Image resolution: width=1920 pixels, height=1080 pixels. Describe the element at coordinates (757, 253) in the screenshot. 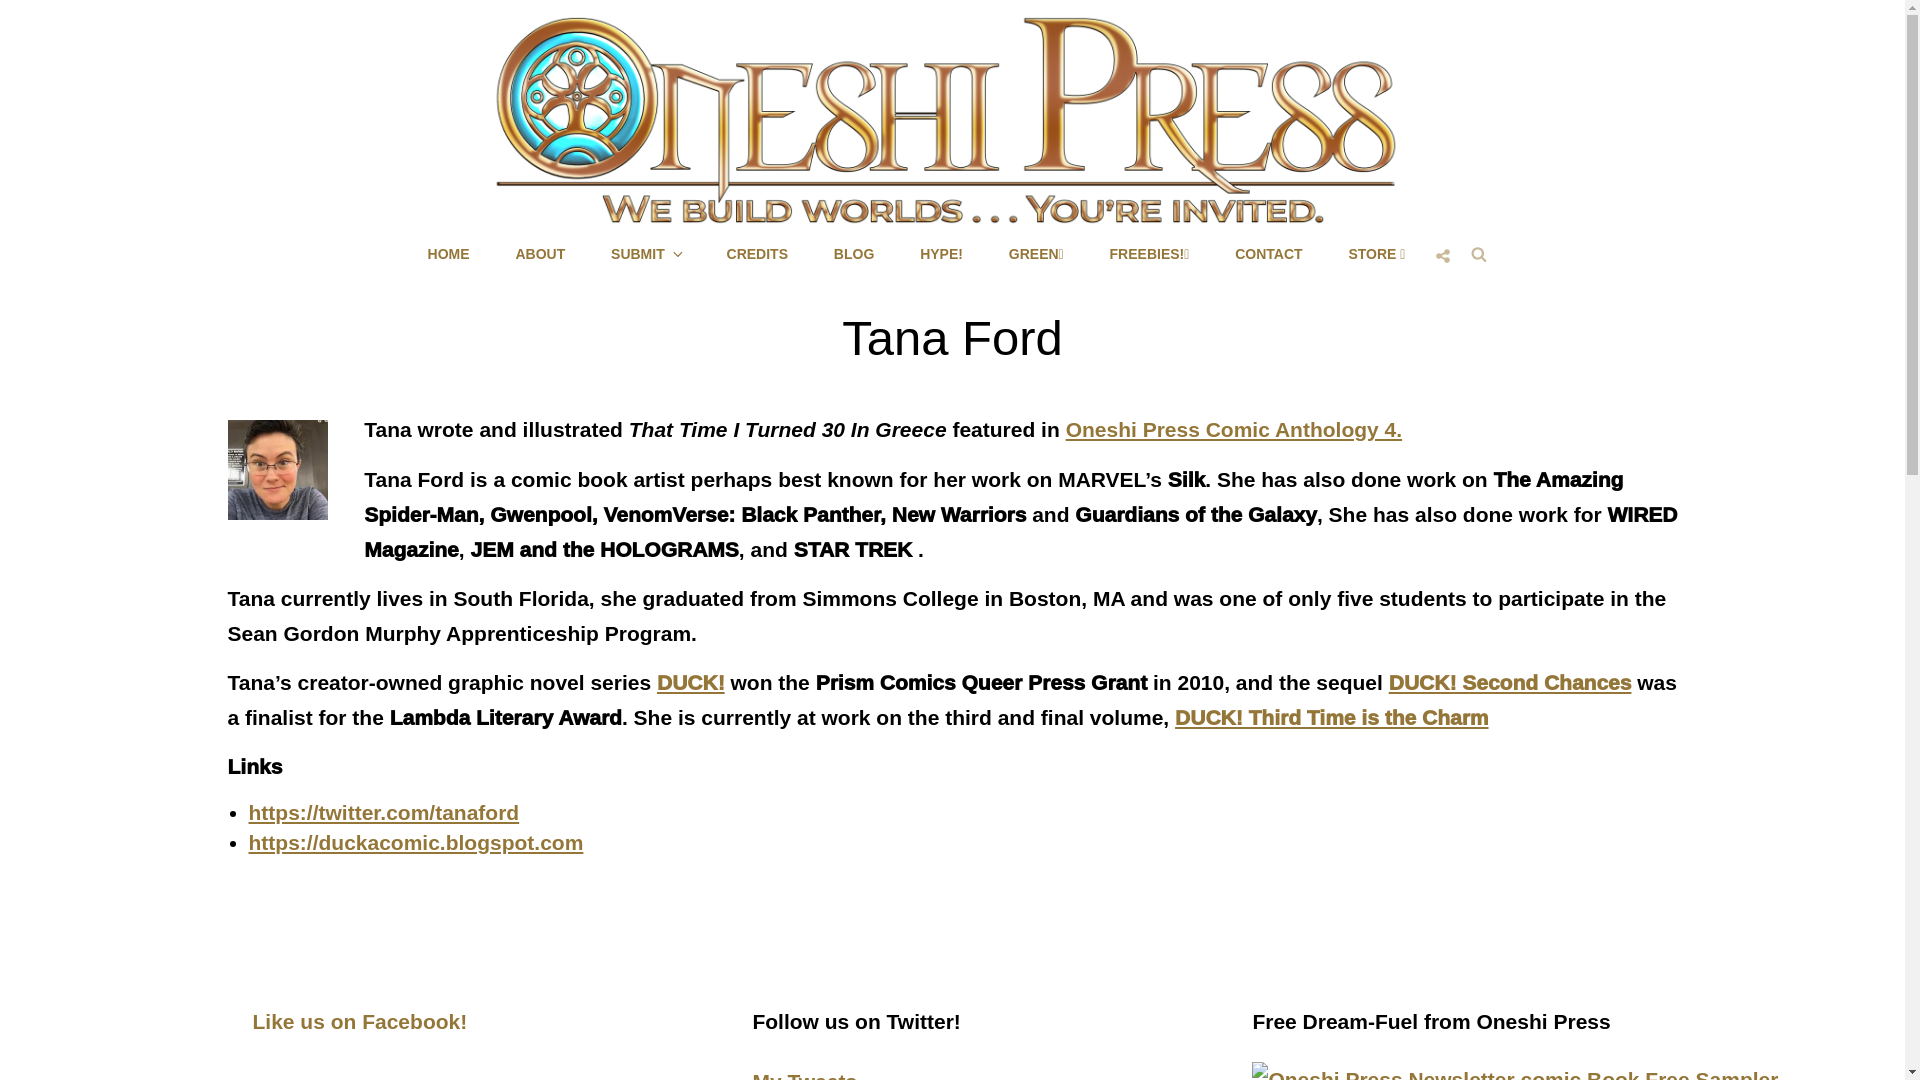

I see `Credits: Who we are` at that location.